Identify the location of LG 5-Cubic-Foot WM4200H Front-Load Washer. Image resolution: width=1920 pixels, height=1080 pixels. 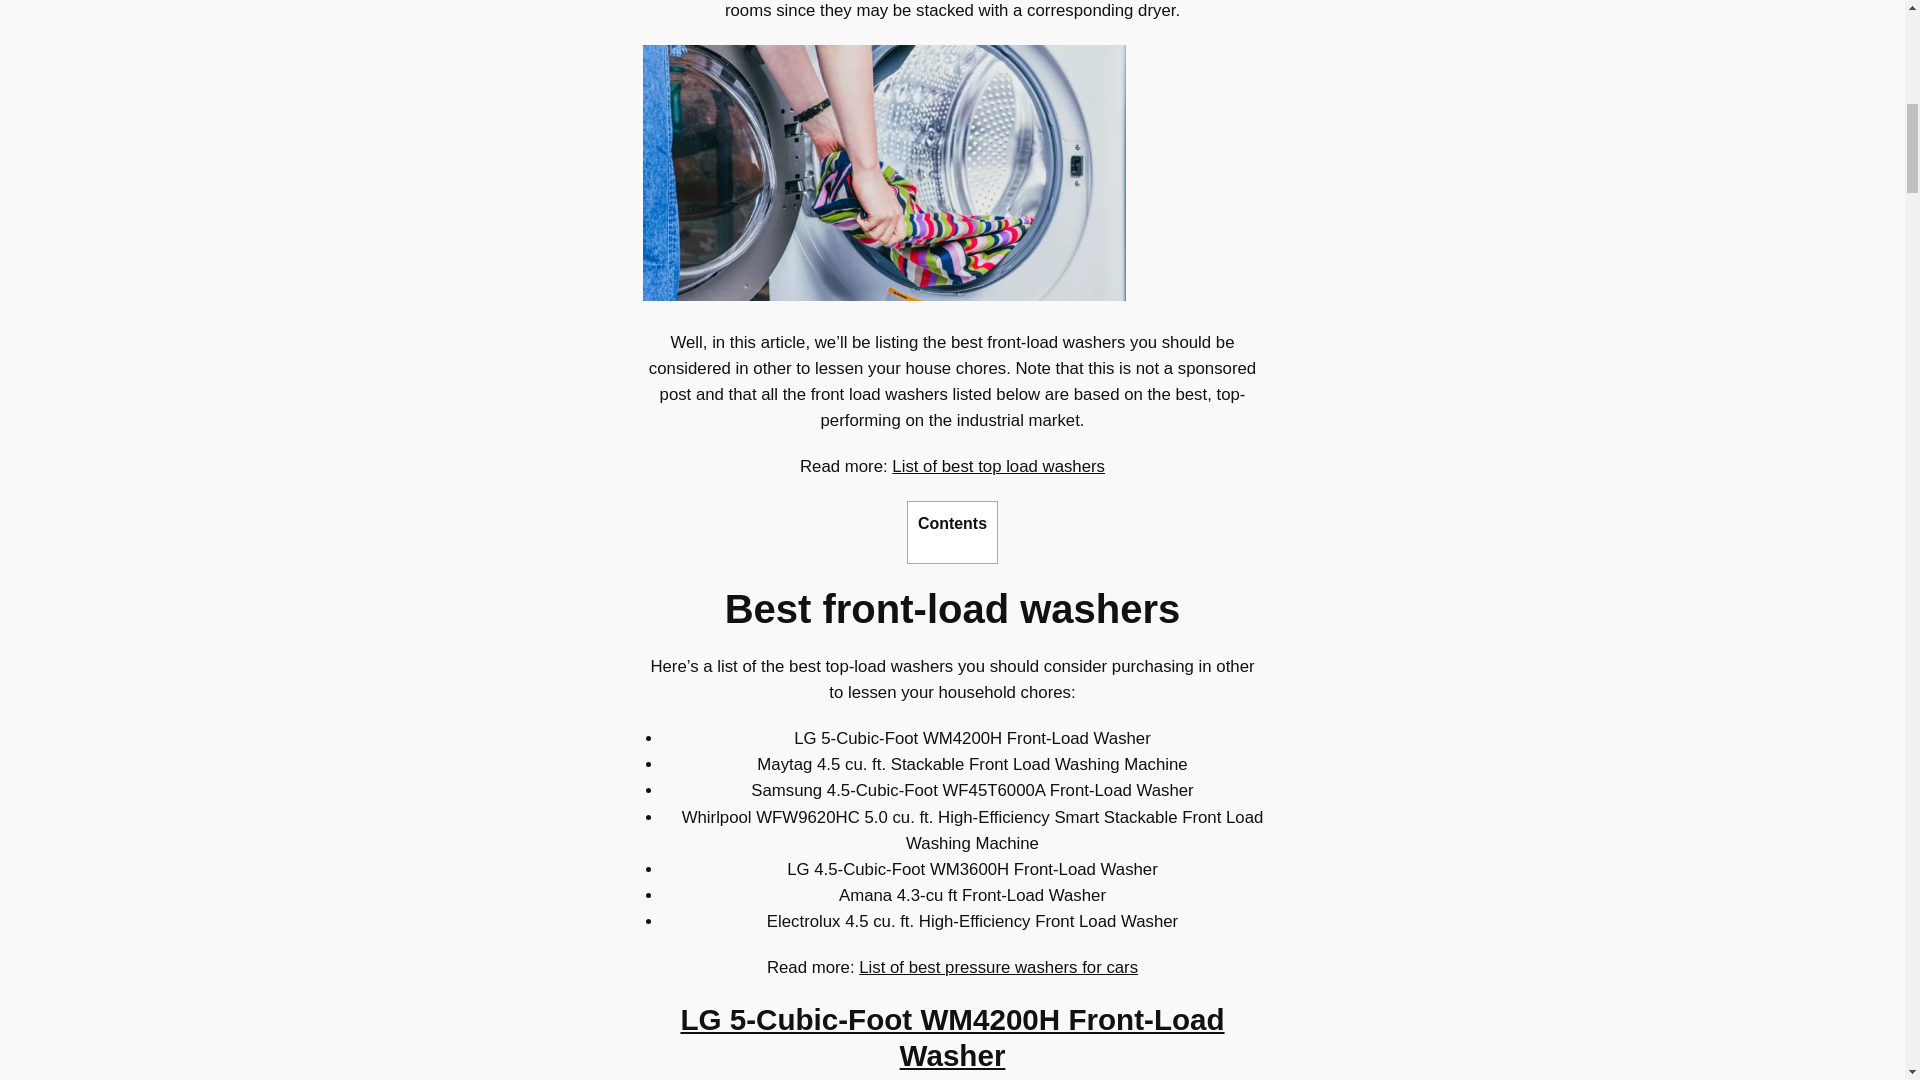
(952, 1038).